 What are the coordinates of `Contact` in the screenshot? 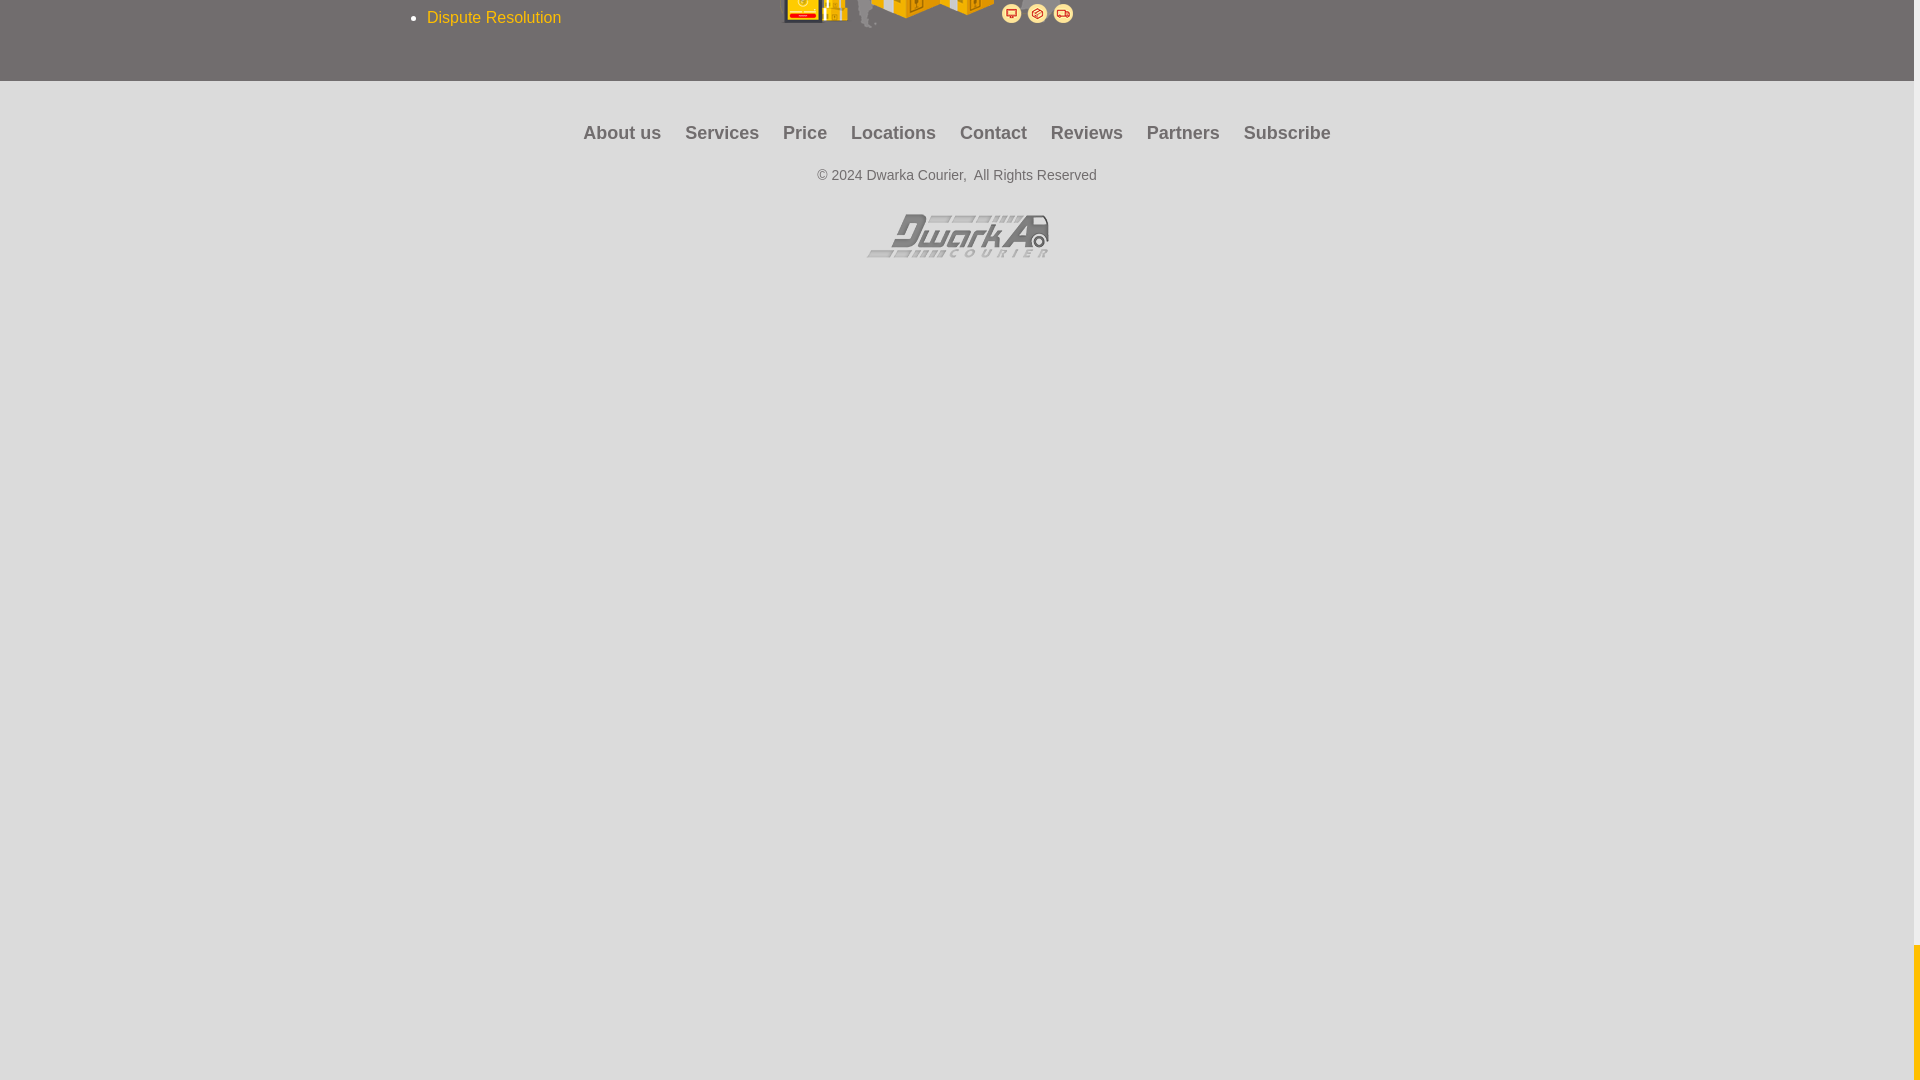 It's located at (994, 132).